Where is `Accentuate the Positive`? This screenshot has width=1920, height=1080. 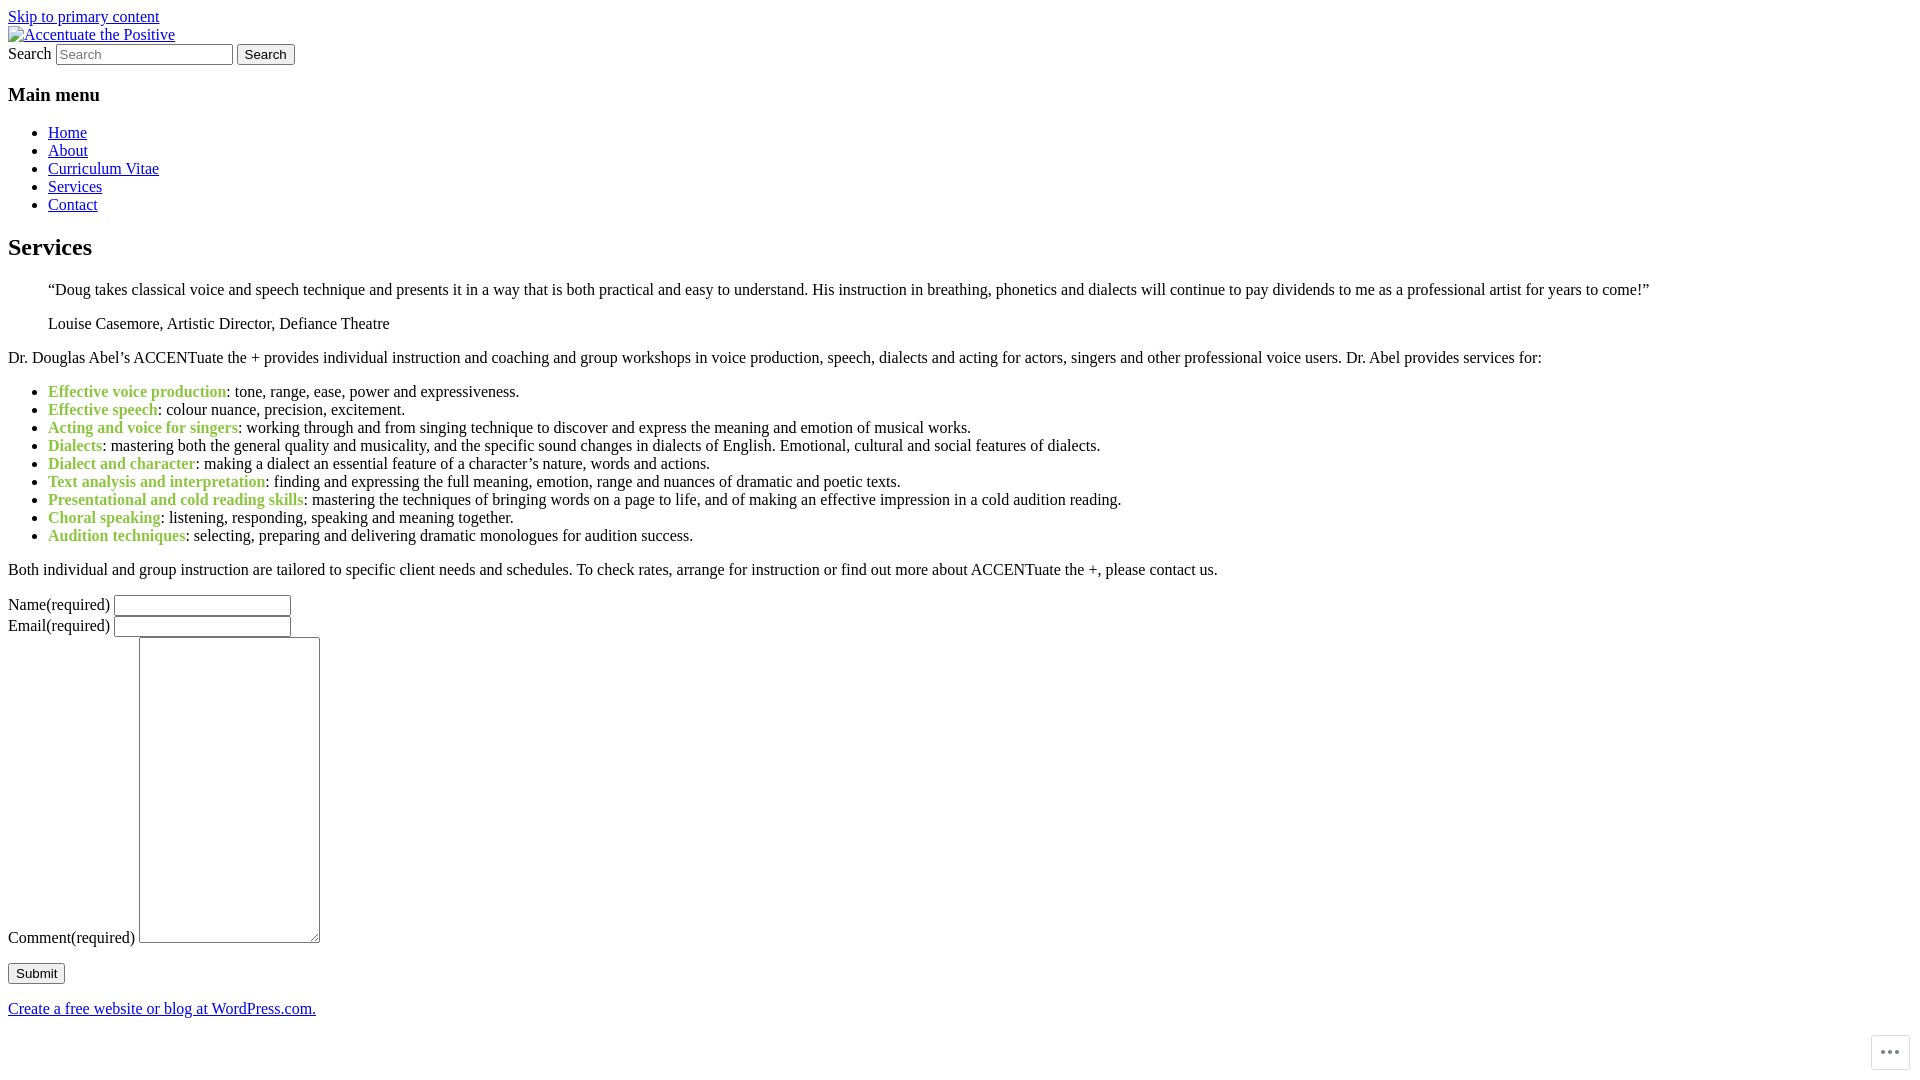
Accentuate the Positive is located at coordinates (167, 65).